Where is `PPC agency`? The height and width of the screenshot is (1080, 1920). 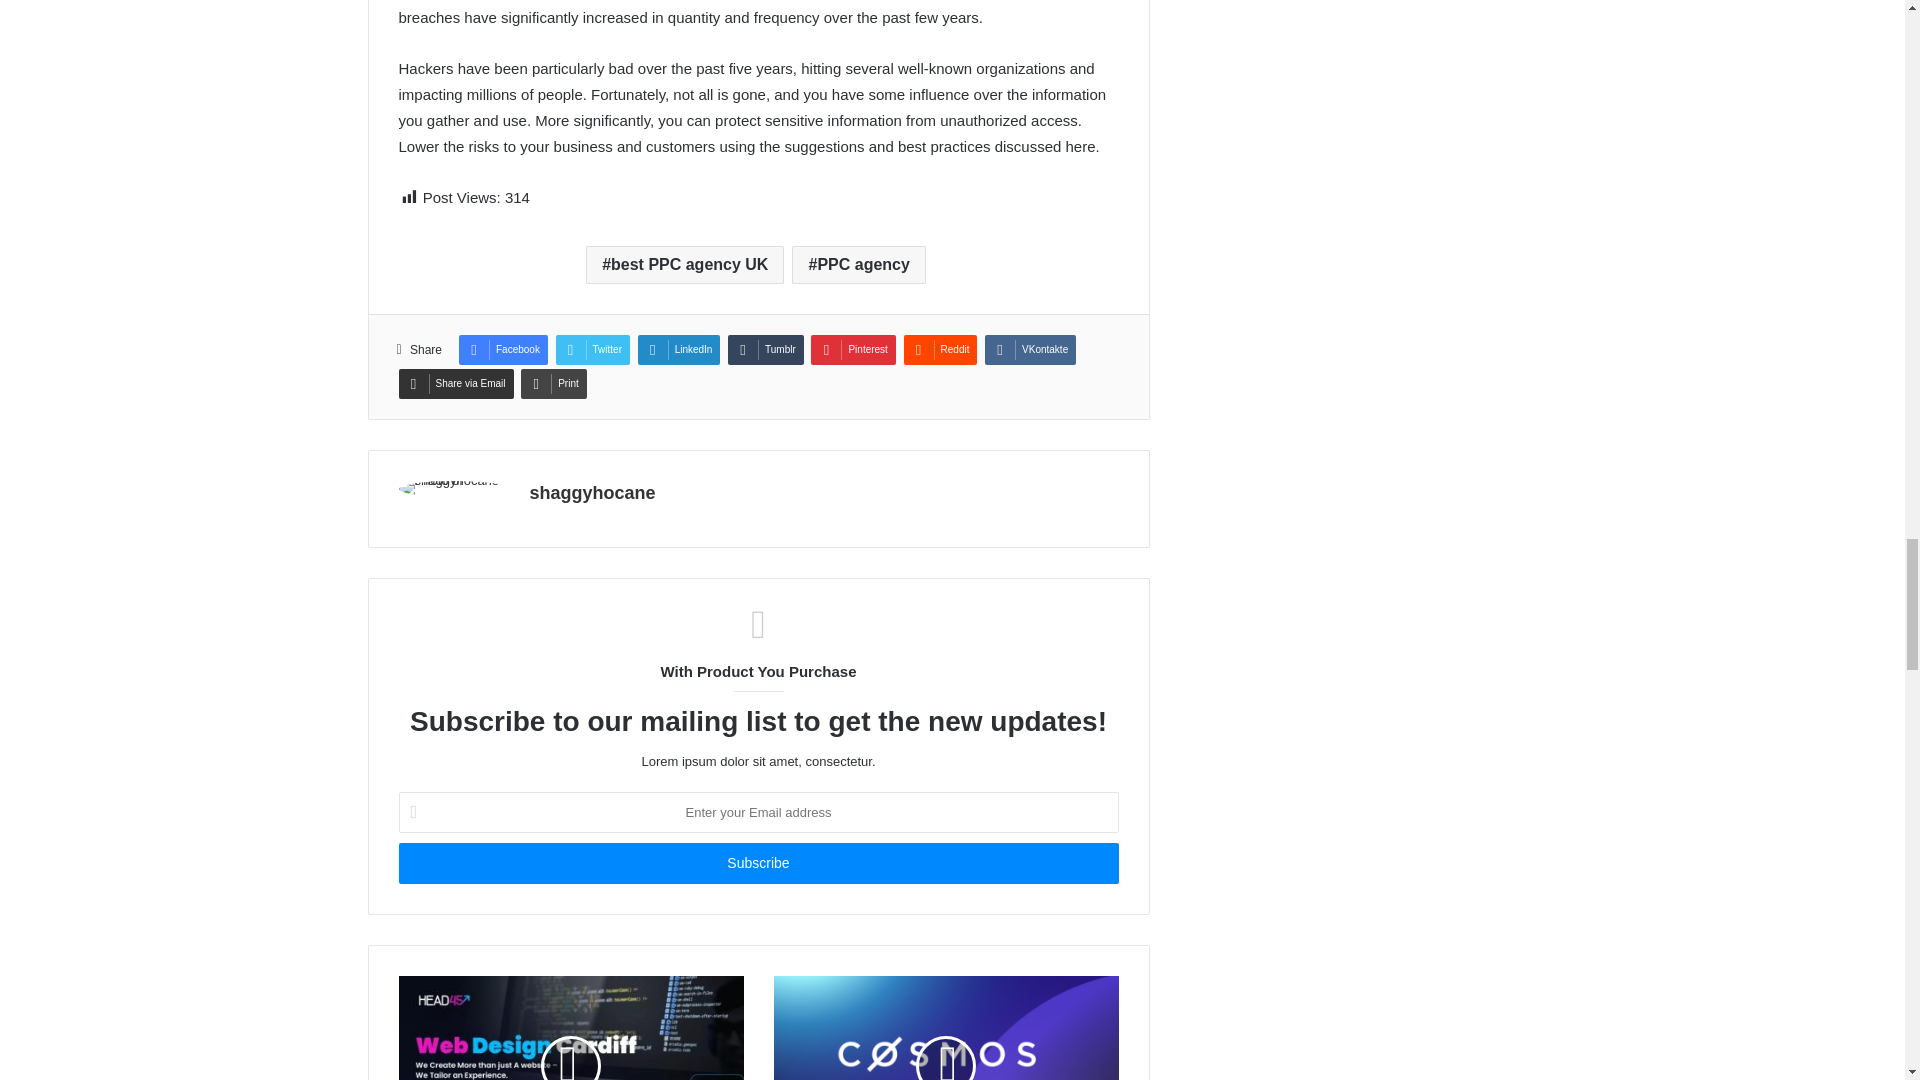
PPC agency is located at coordinates (858, 265).